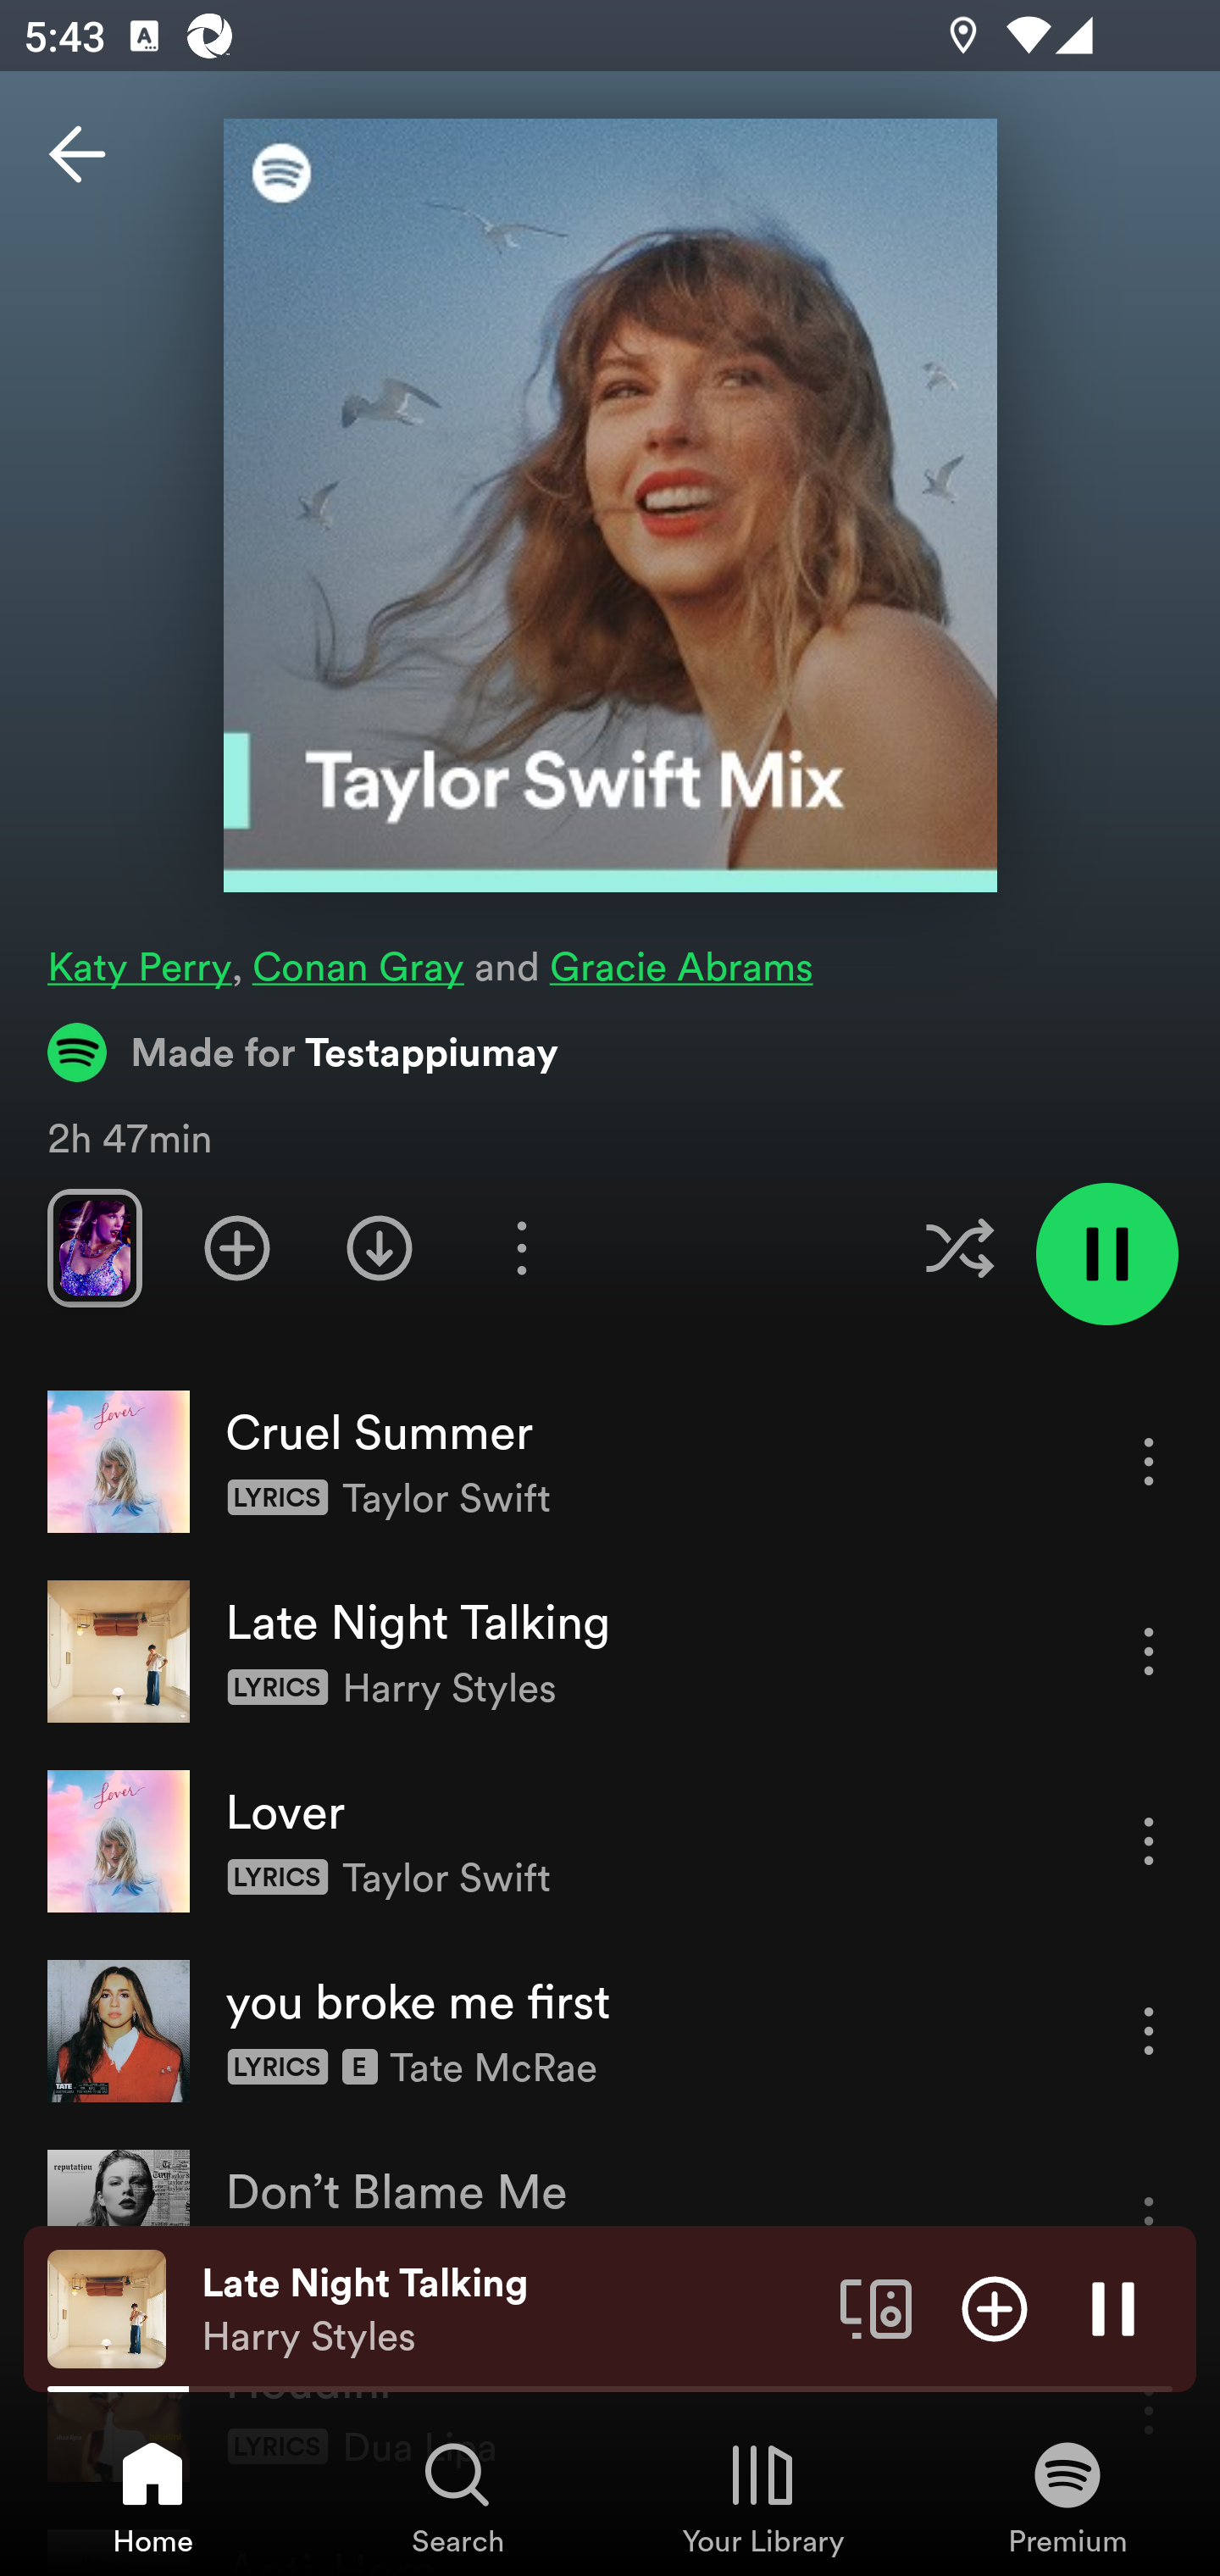 This screenshot has height=2576, width=1220. I want to click on Late Night Talking Harry Styles, so click(508, 2309).